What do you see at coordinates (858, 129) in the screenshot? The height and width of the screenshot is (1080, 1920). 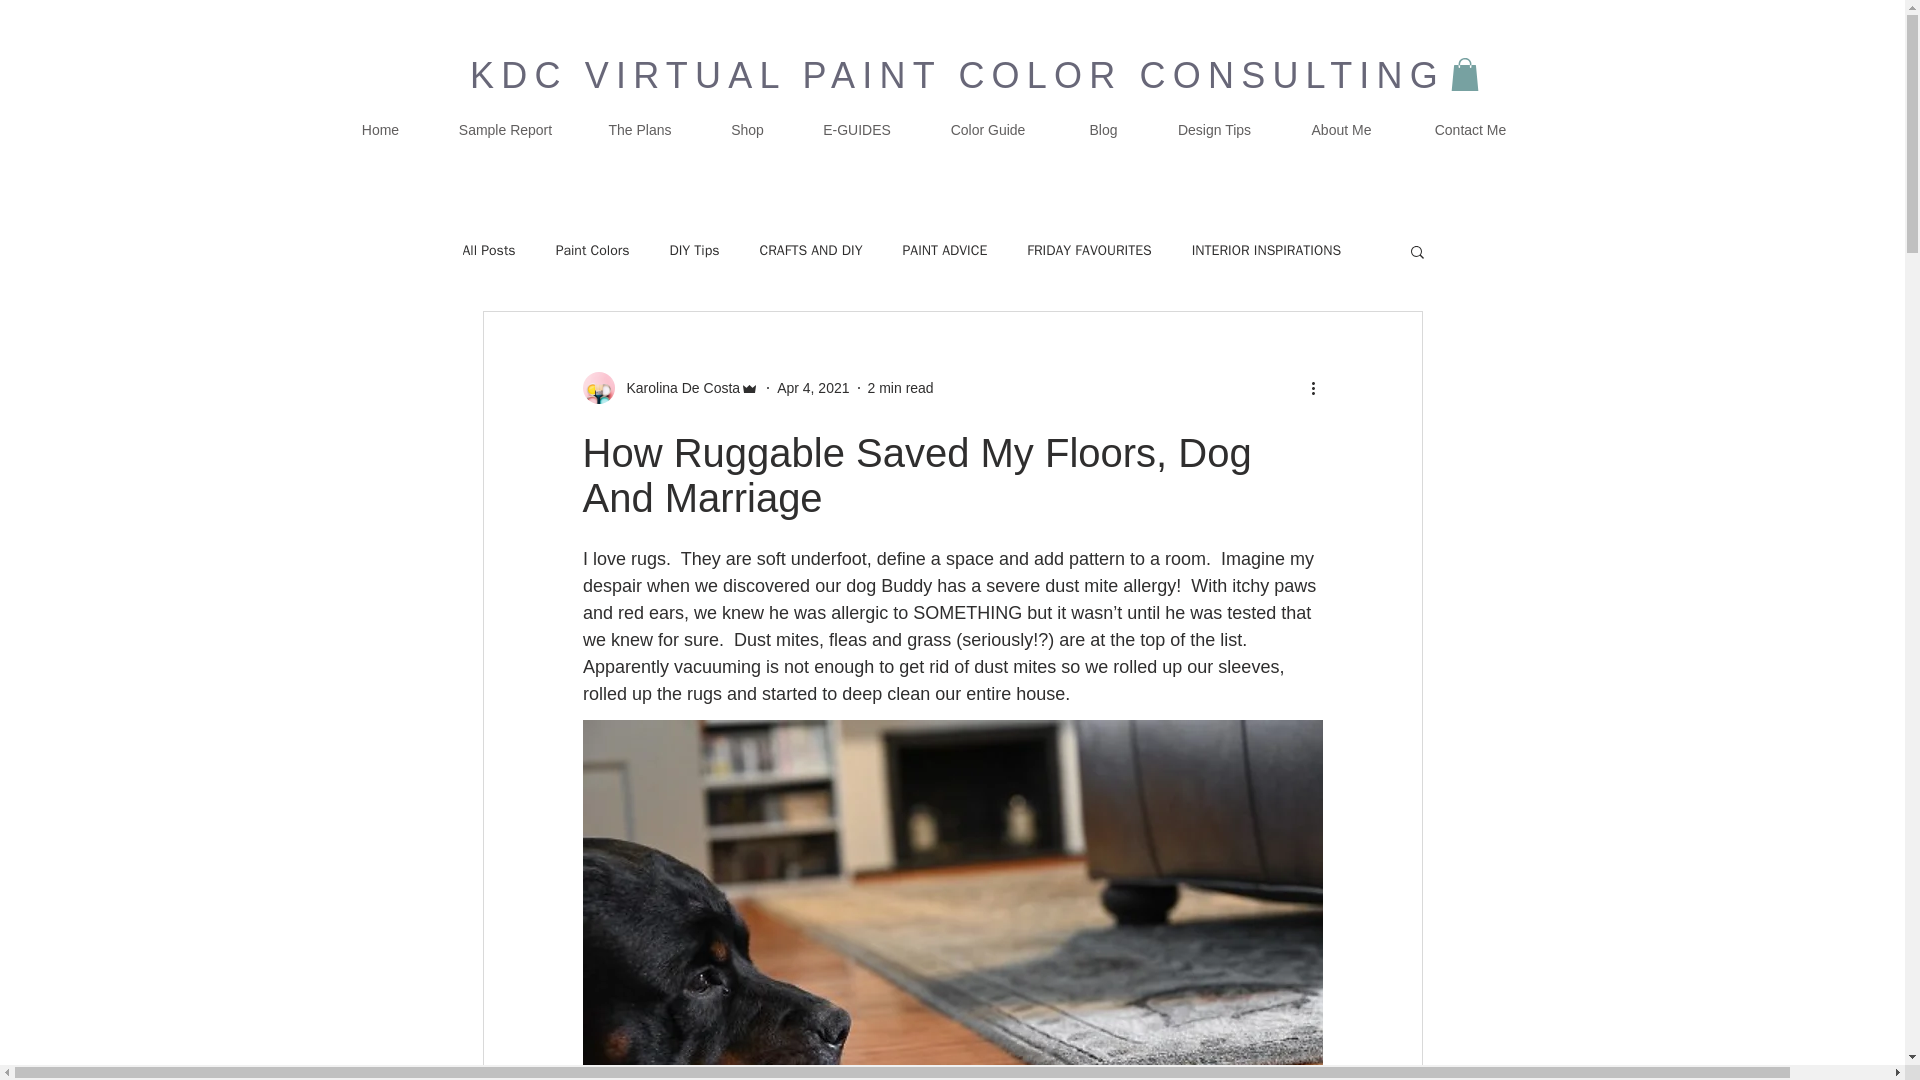 I see `E-GUIDES` at bounding box center [858, 129].